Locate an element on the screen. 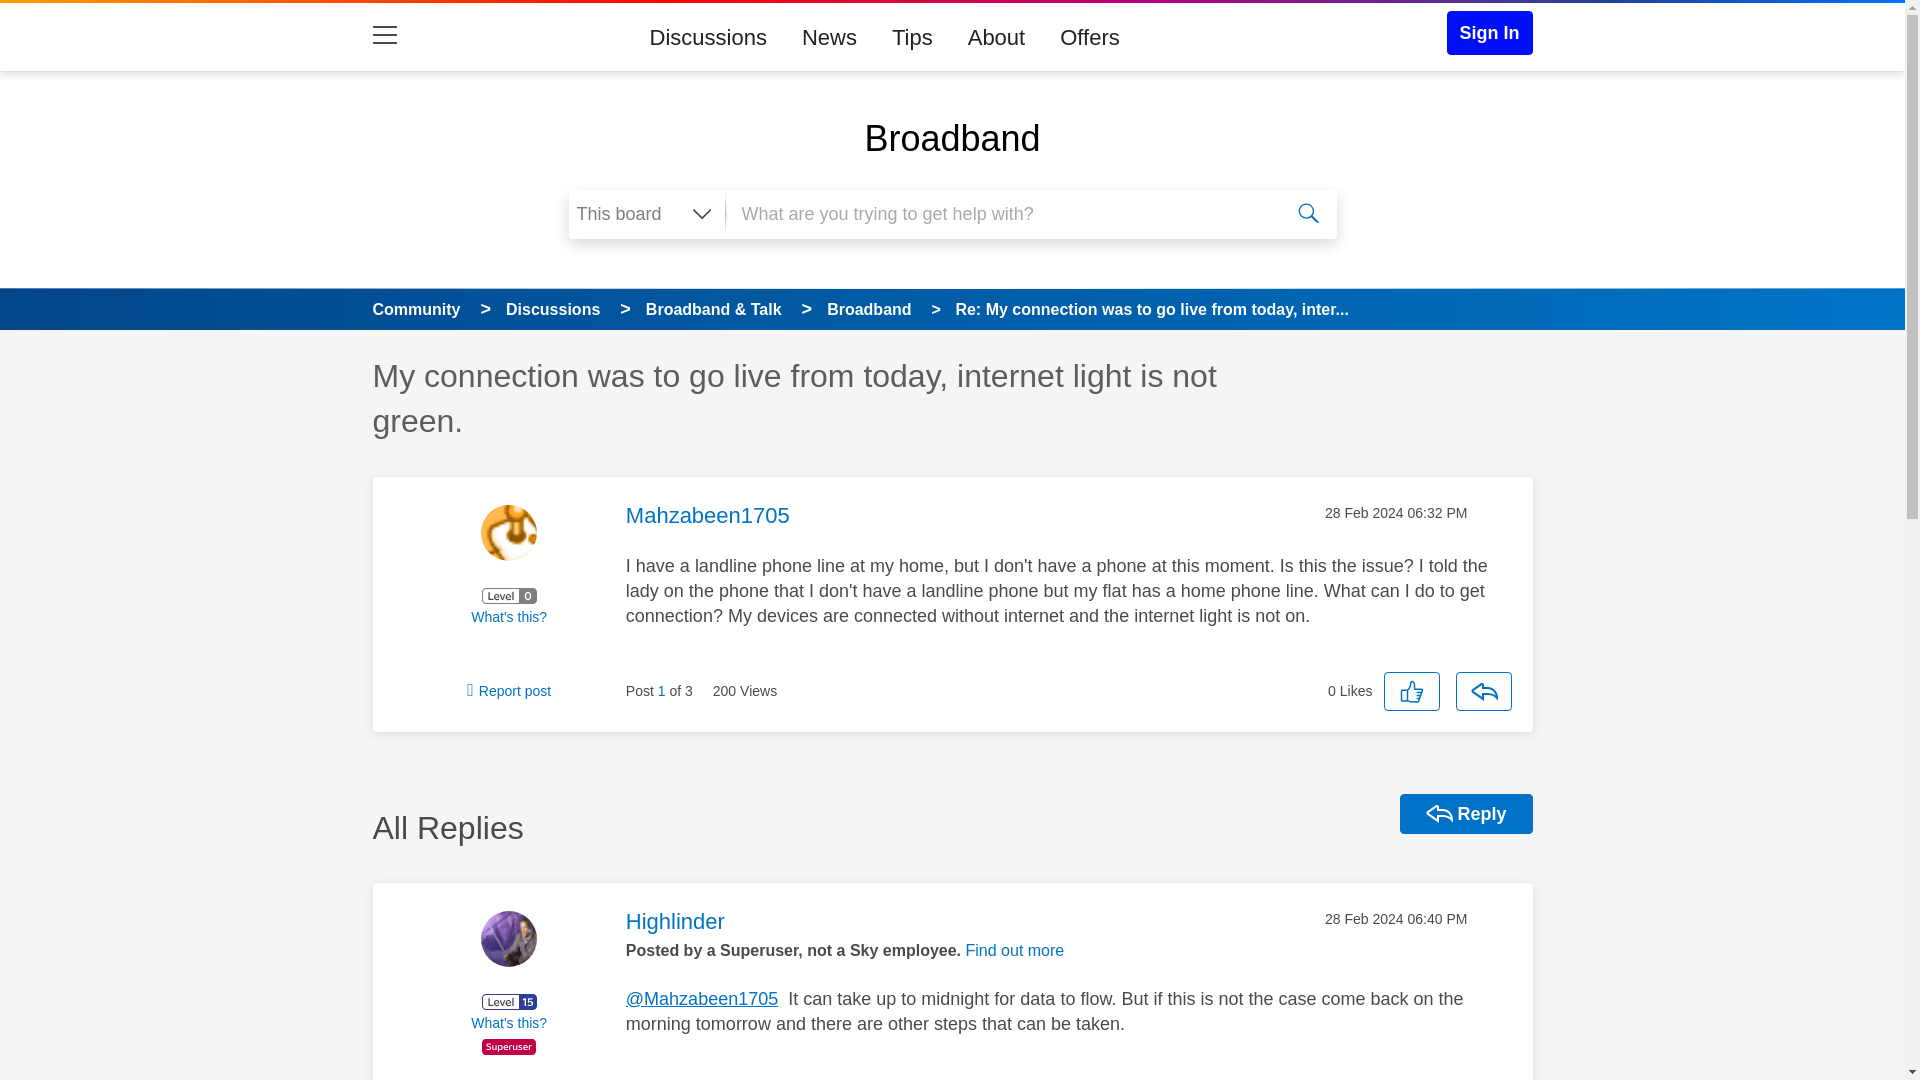 The image size is (1920, 1080). Community is located at coordinates (416, 309).